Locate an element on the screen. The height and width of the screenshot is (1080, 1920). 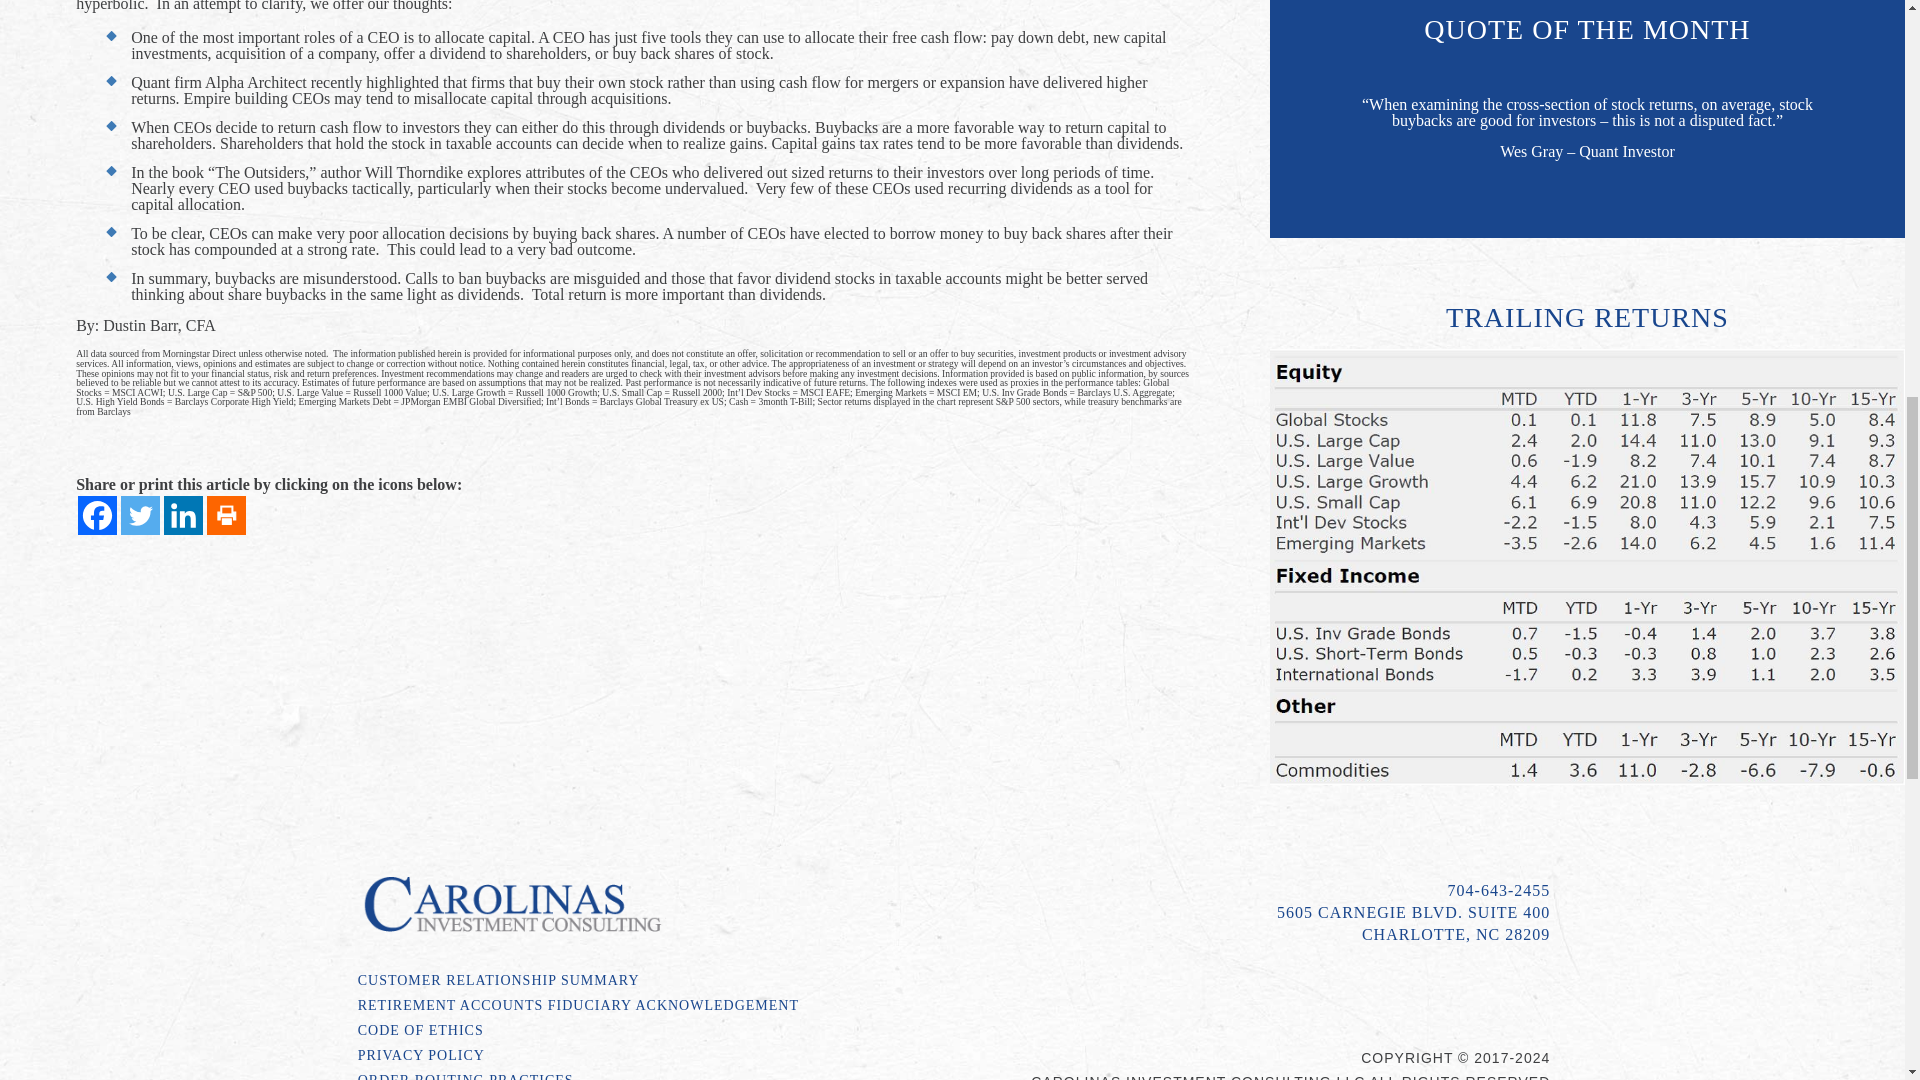
Facebook is located at coordinates (98, 514).